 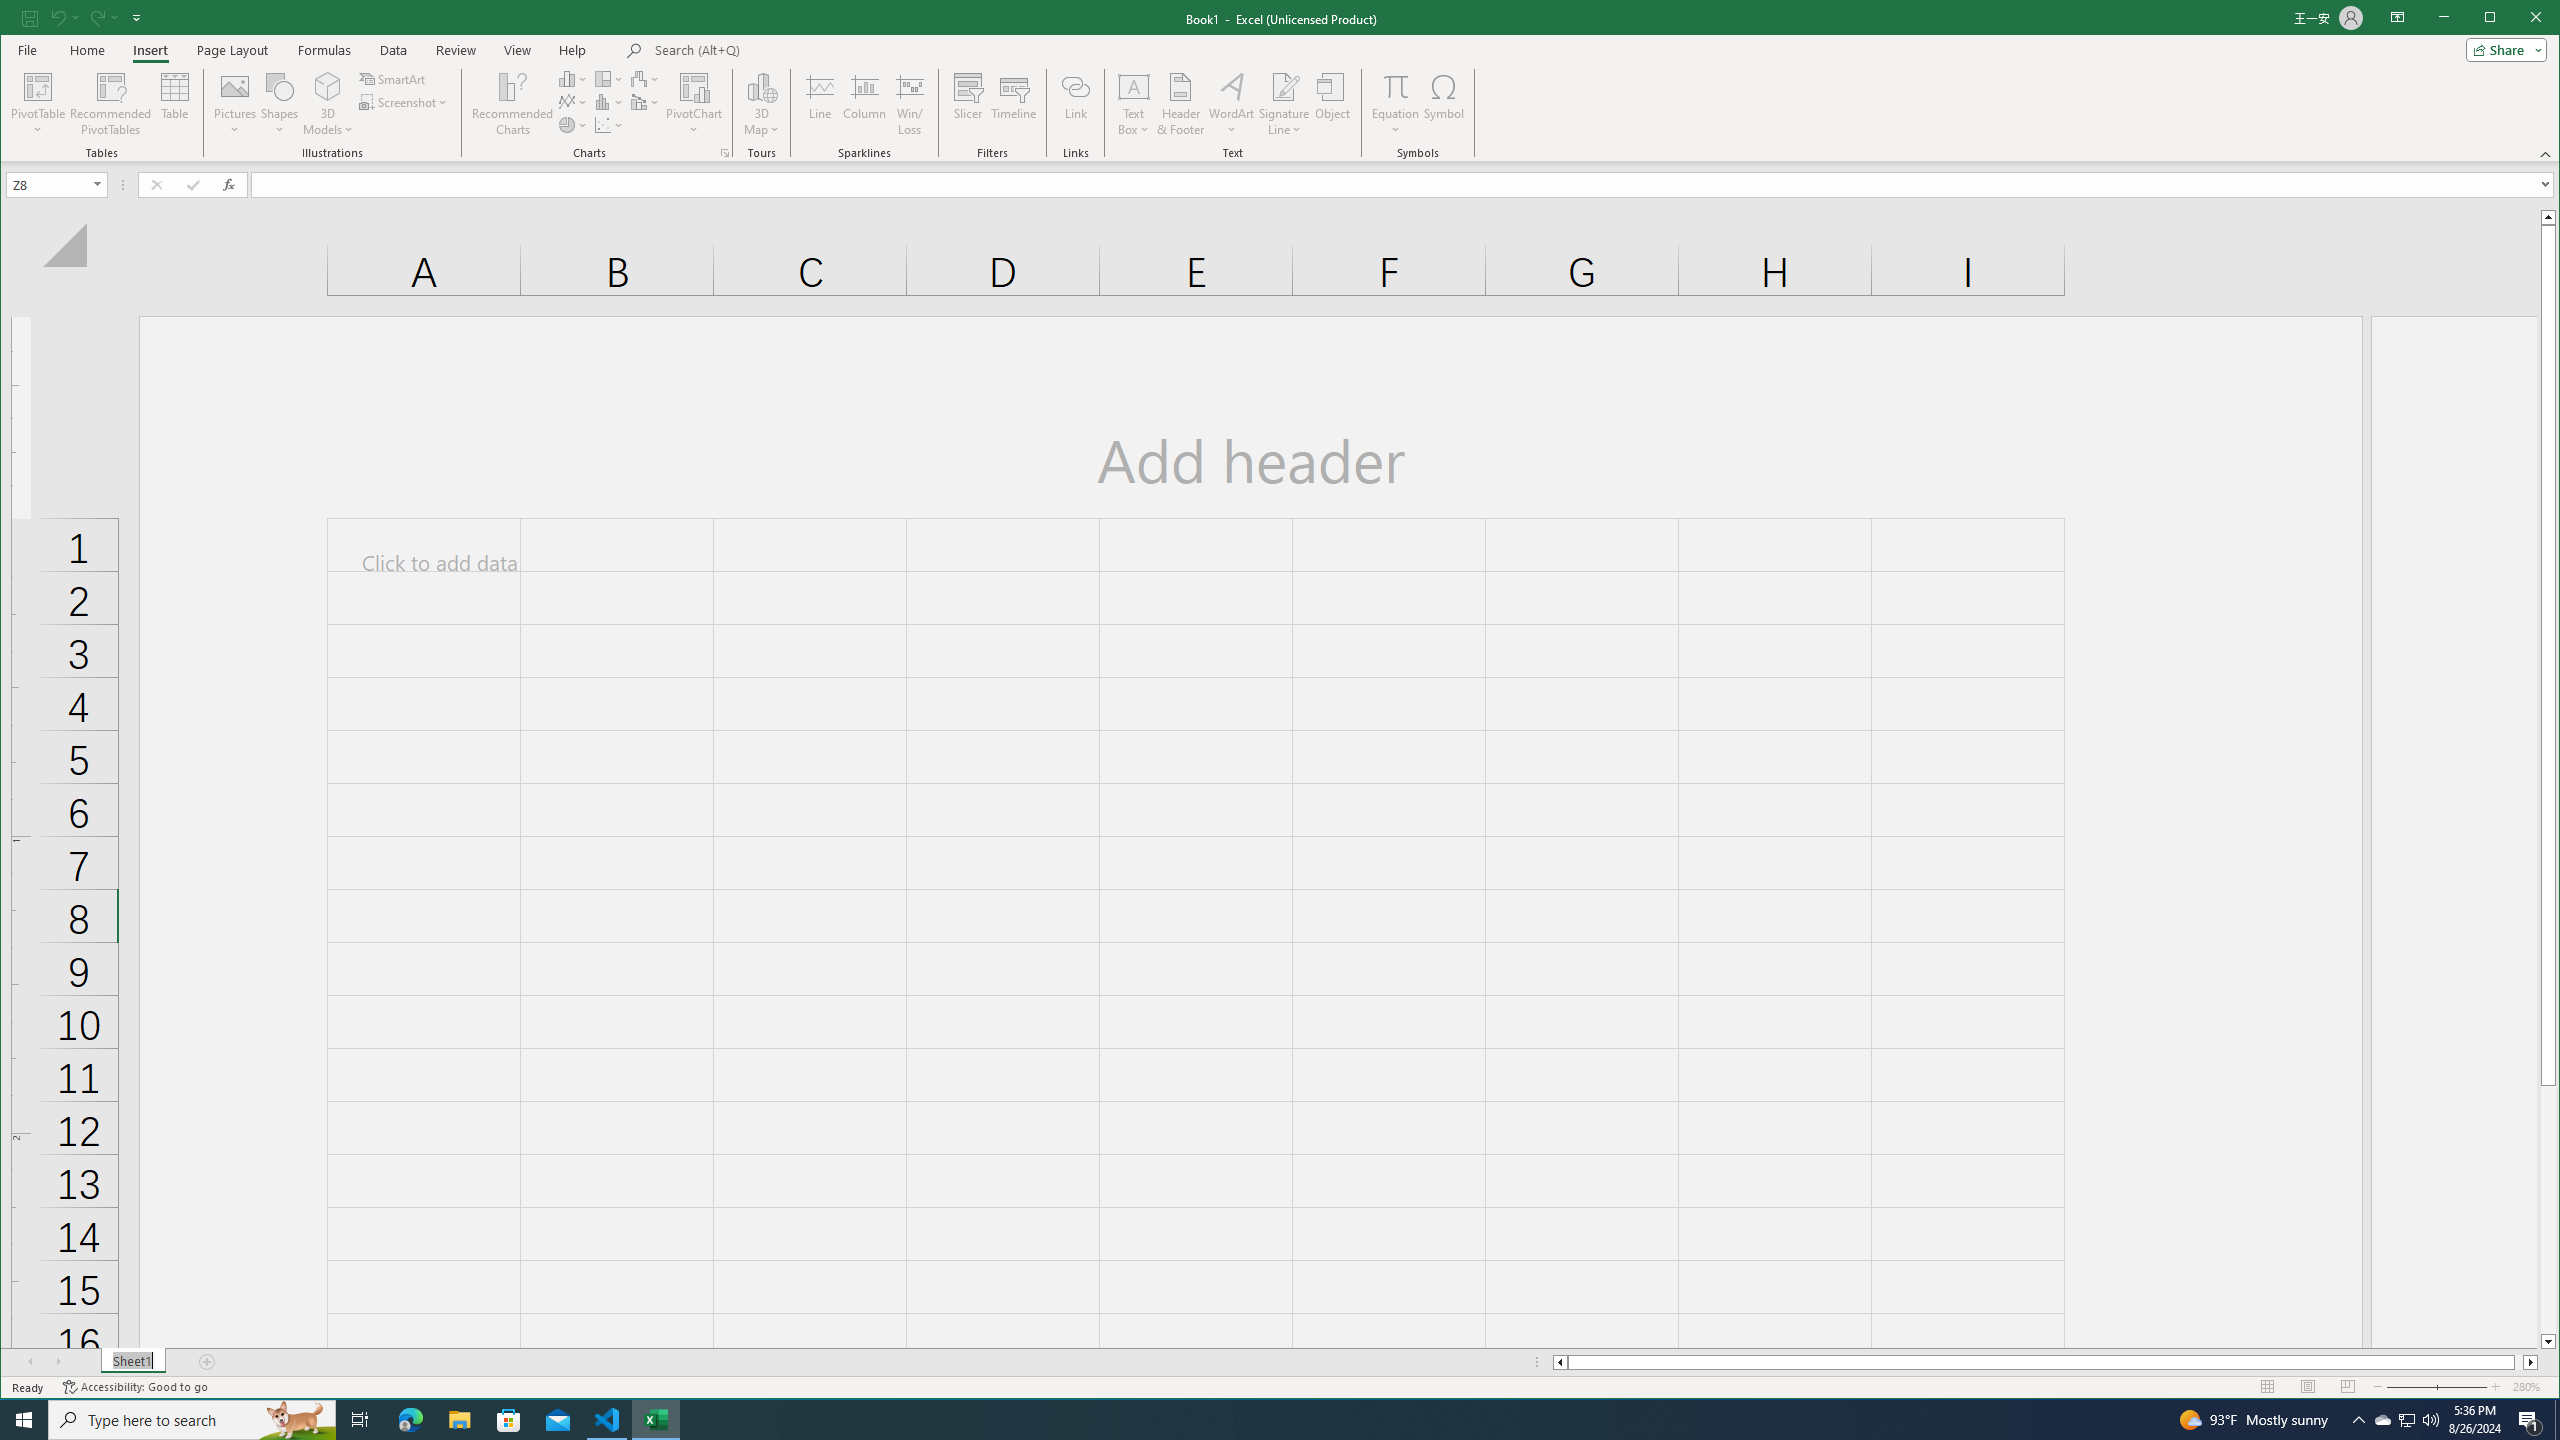 What do you see at coordinates (1230, 104) in the screenshot?
I see `WordArt` at bounding box center [1230, 104].